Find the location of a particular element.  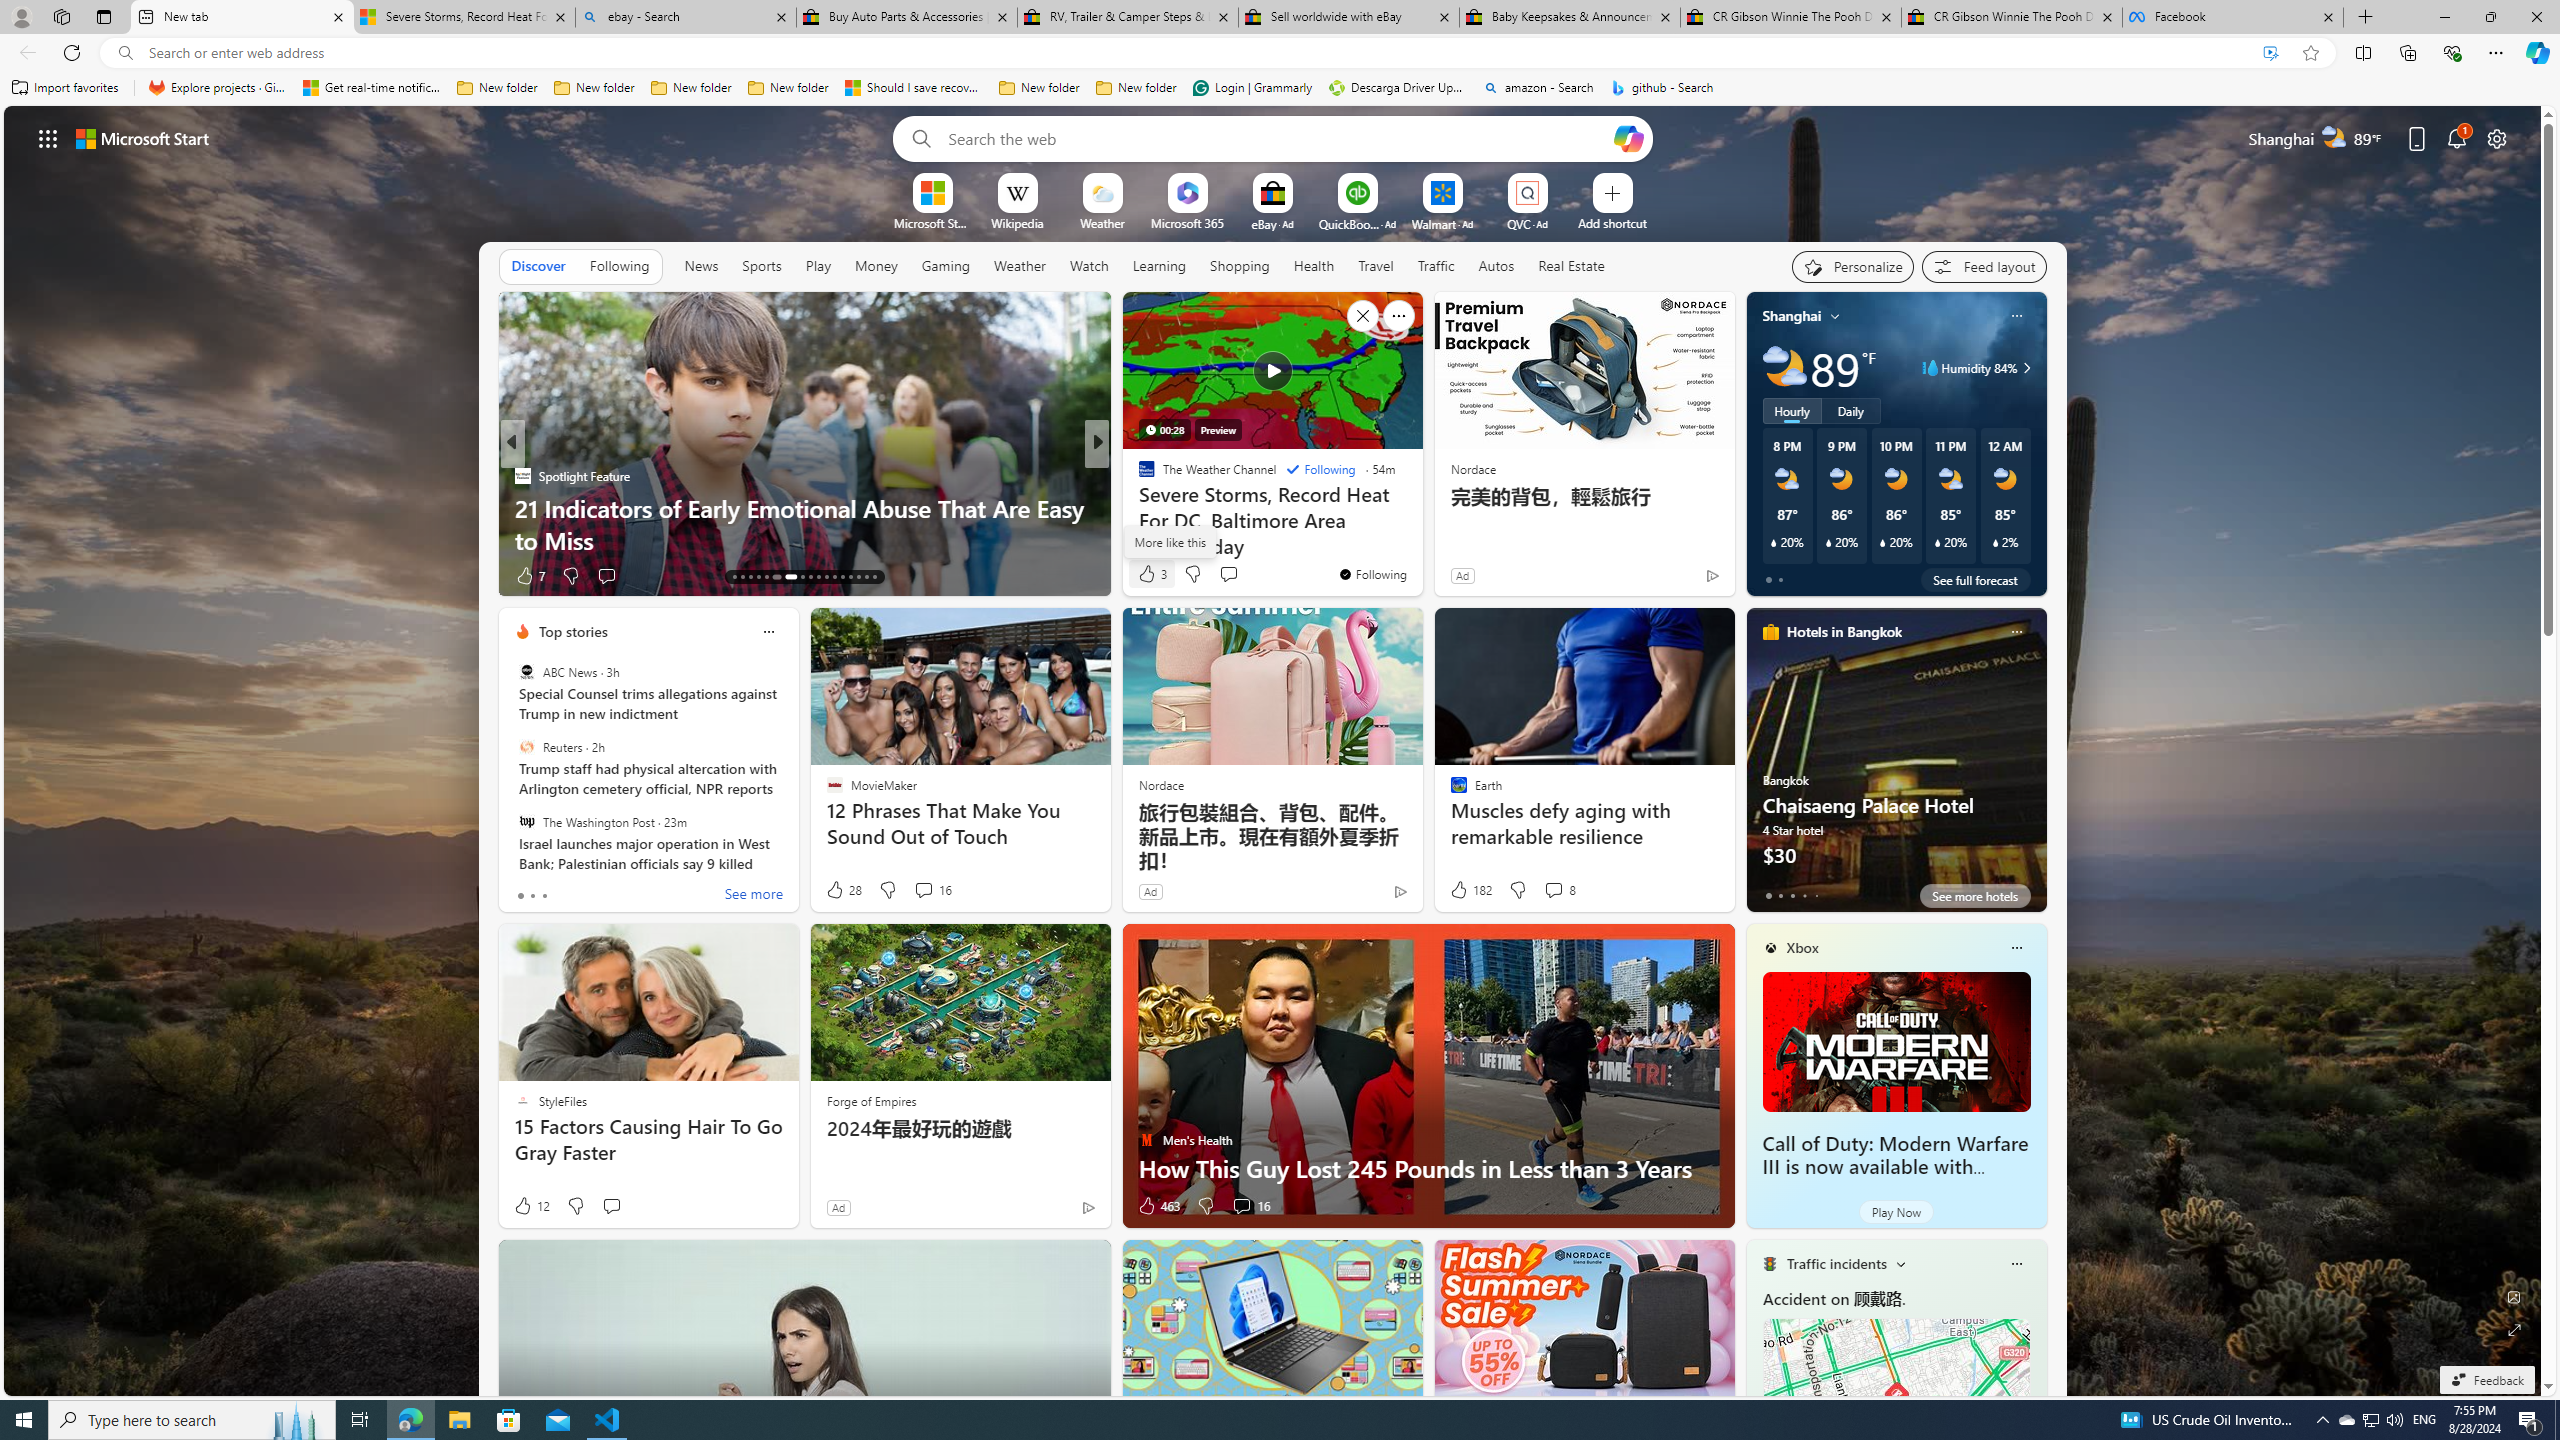

21 Indicators of Early Emotional Abuse That Are Easy to Miss is located at coordinates (804, 524).